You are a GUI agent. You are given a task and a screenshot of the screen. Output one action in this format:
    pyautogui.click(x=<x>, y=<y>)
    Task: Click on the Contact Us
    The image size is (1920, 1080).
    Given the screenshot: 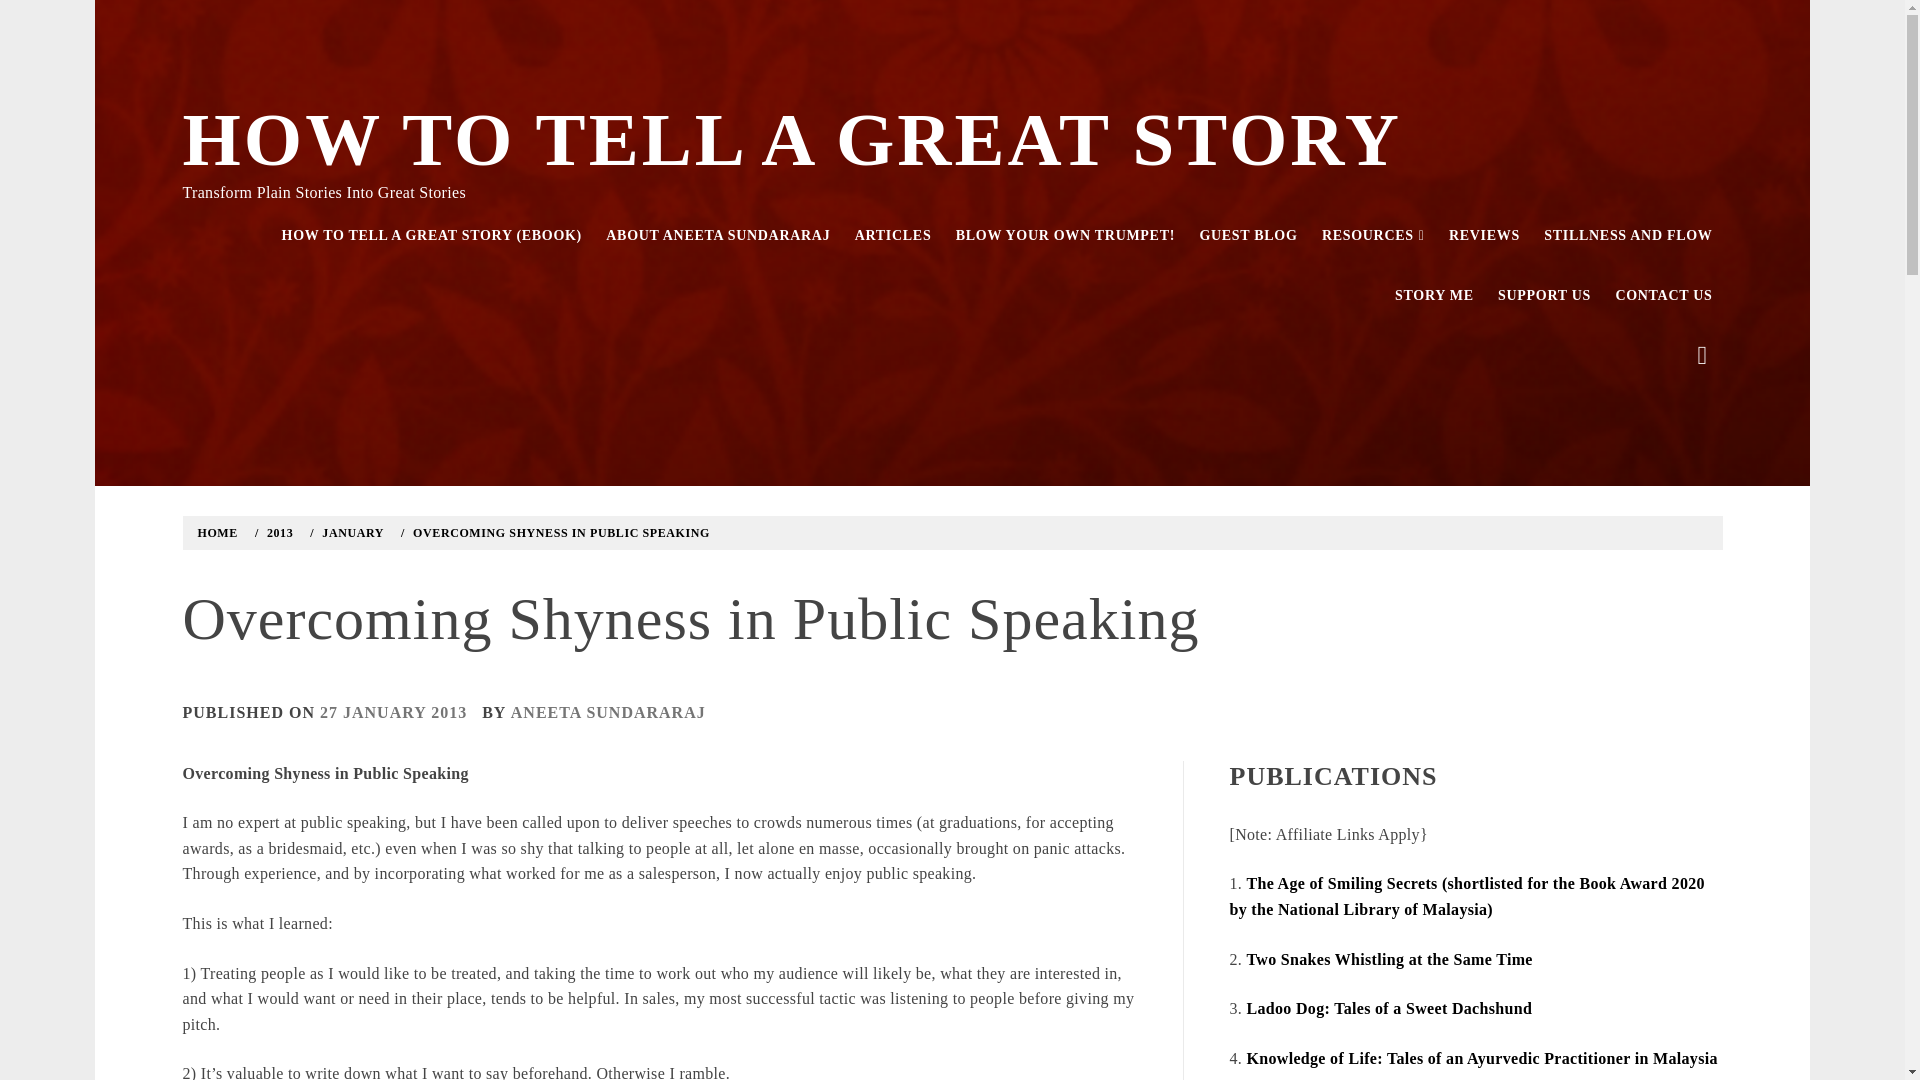 What is the action you would take?
    pyautogui.click(x=1664, y=296)
    